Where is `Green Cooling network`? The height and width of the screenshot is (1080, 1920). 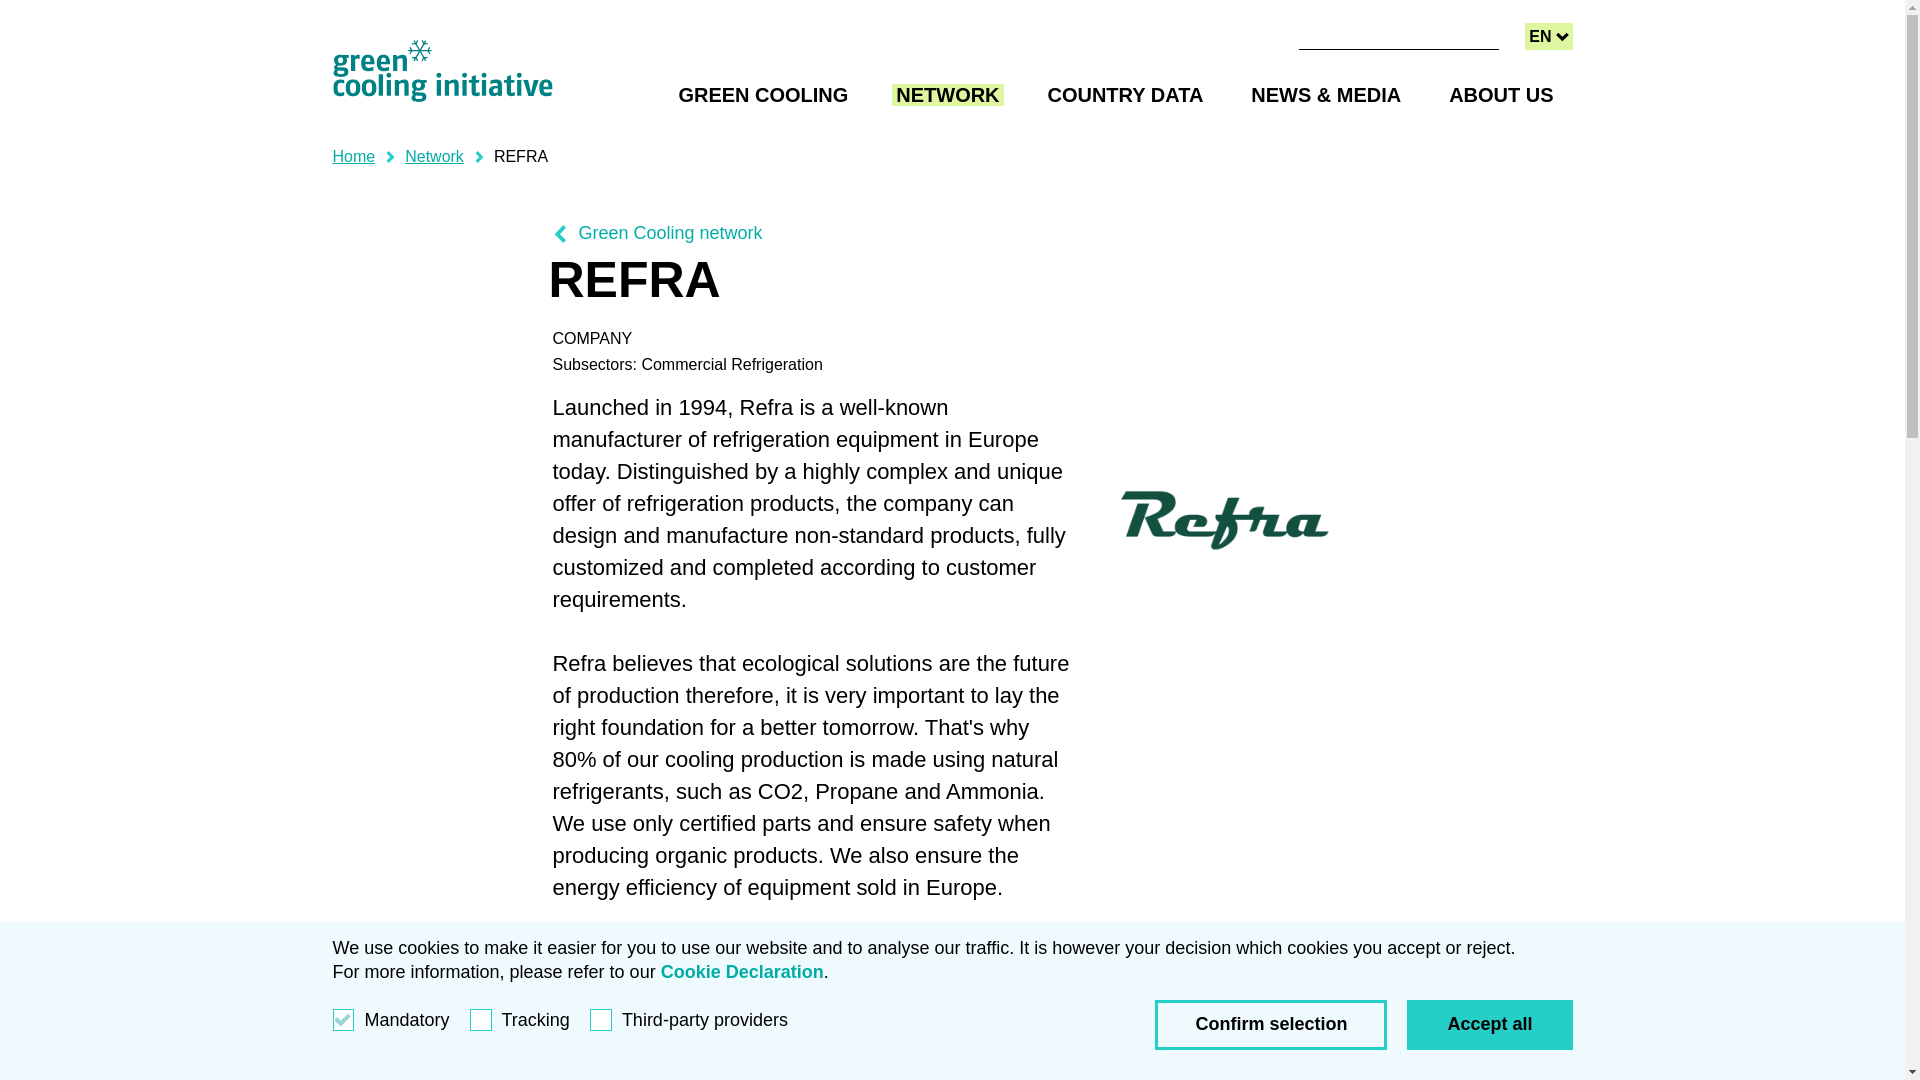 Green Cooling network is located at coordinates (1126, 94).